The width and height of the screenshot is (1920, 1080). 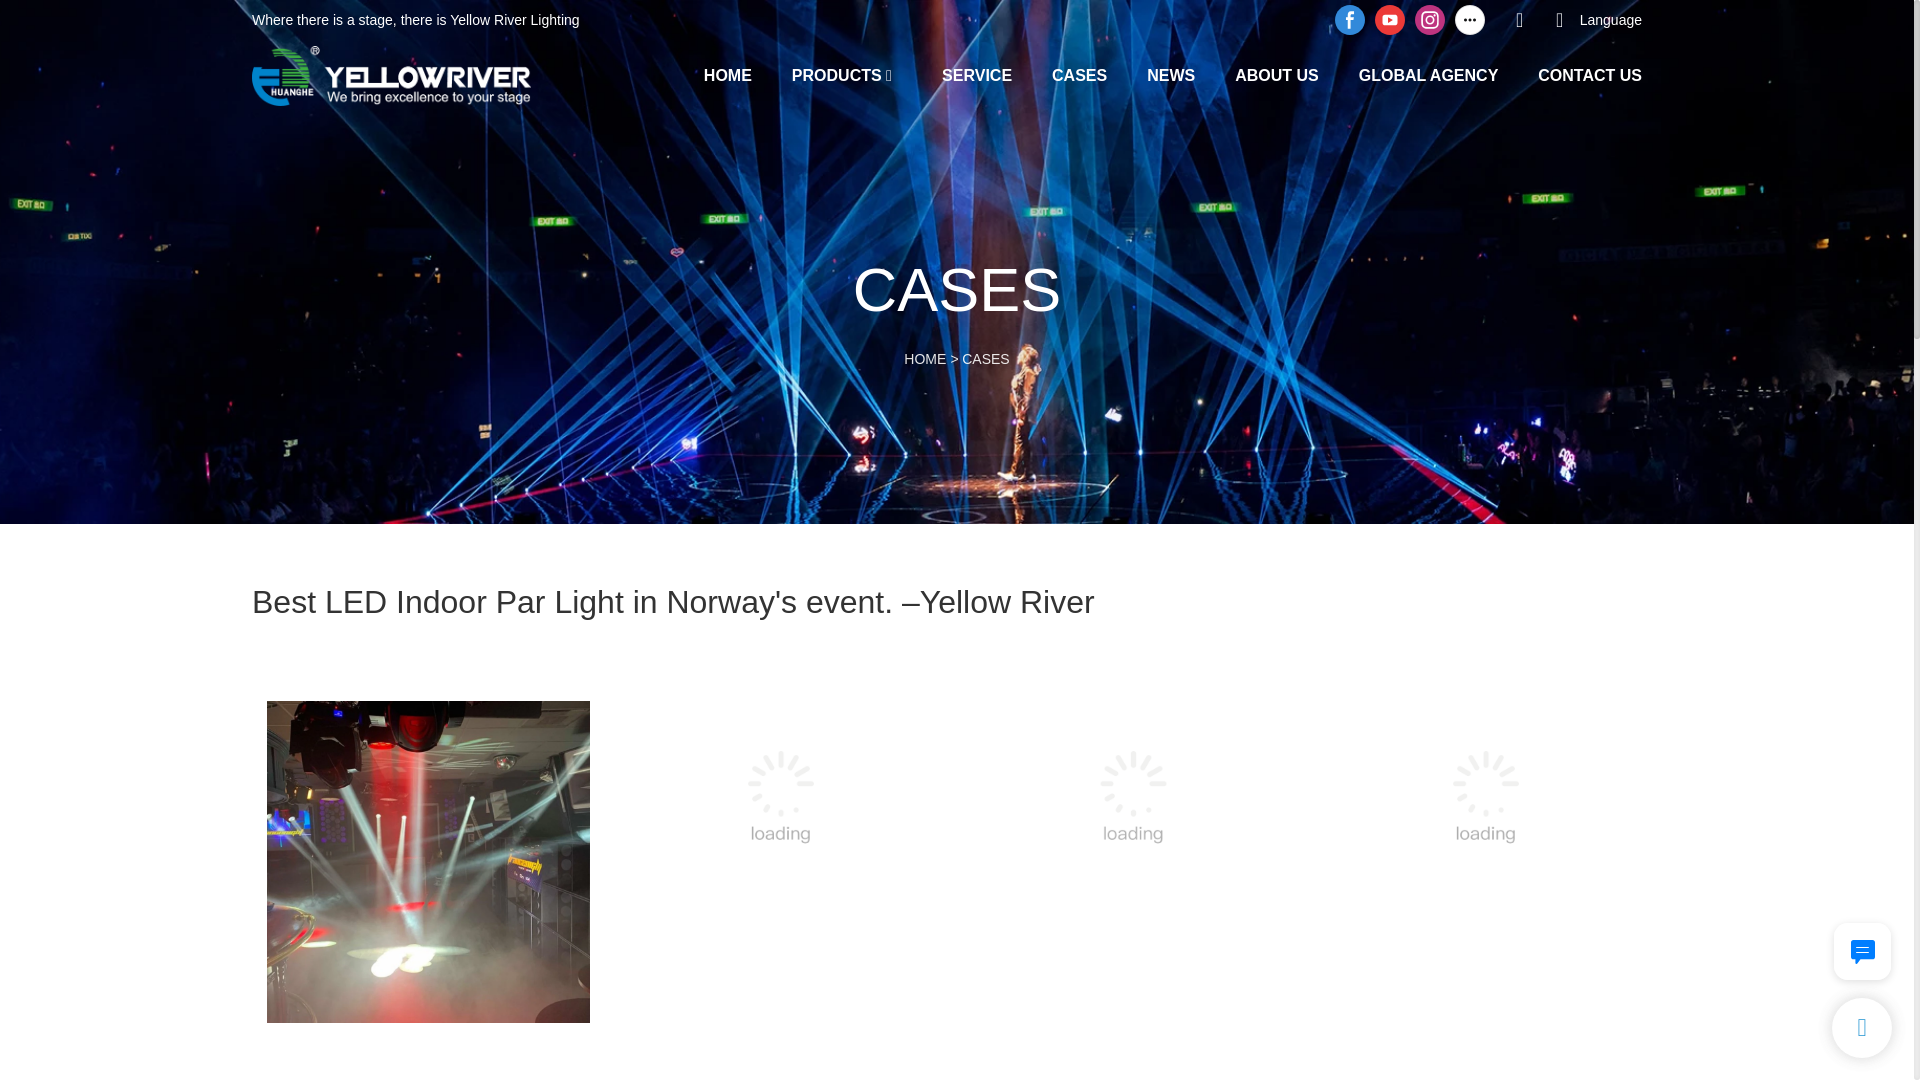 I want to click on CASES, so click(x=1080, y=74).